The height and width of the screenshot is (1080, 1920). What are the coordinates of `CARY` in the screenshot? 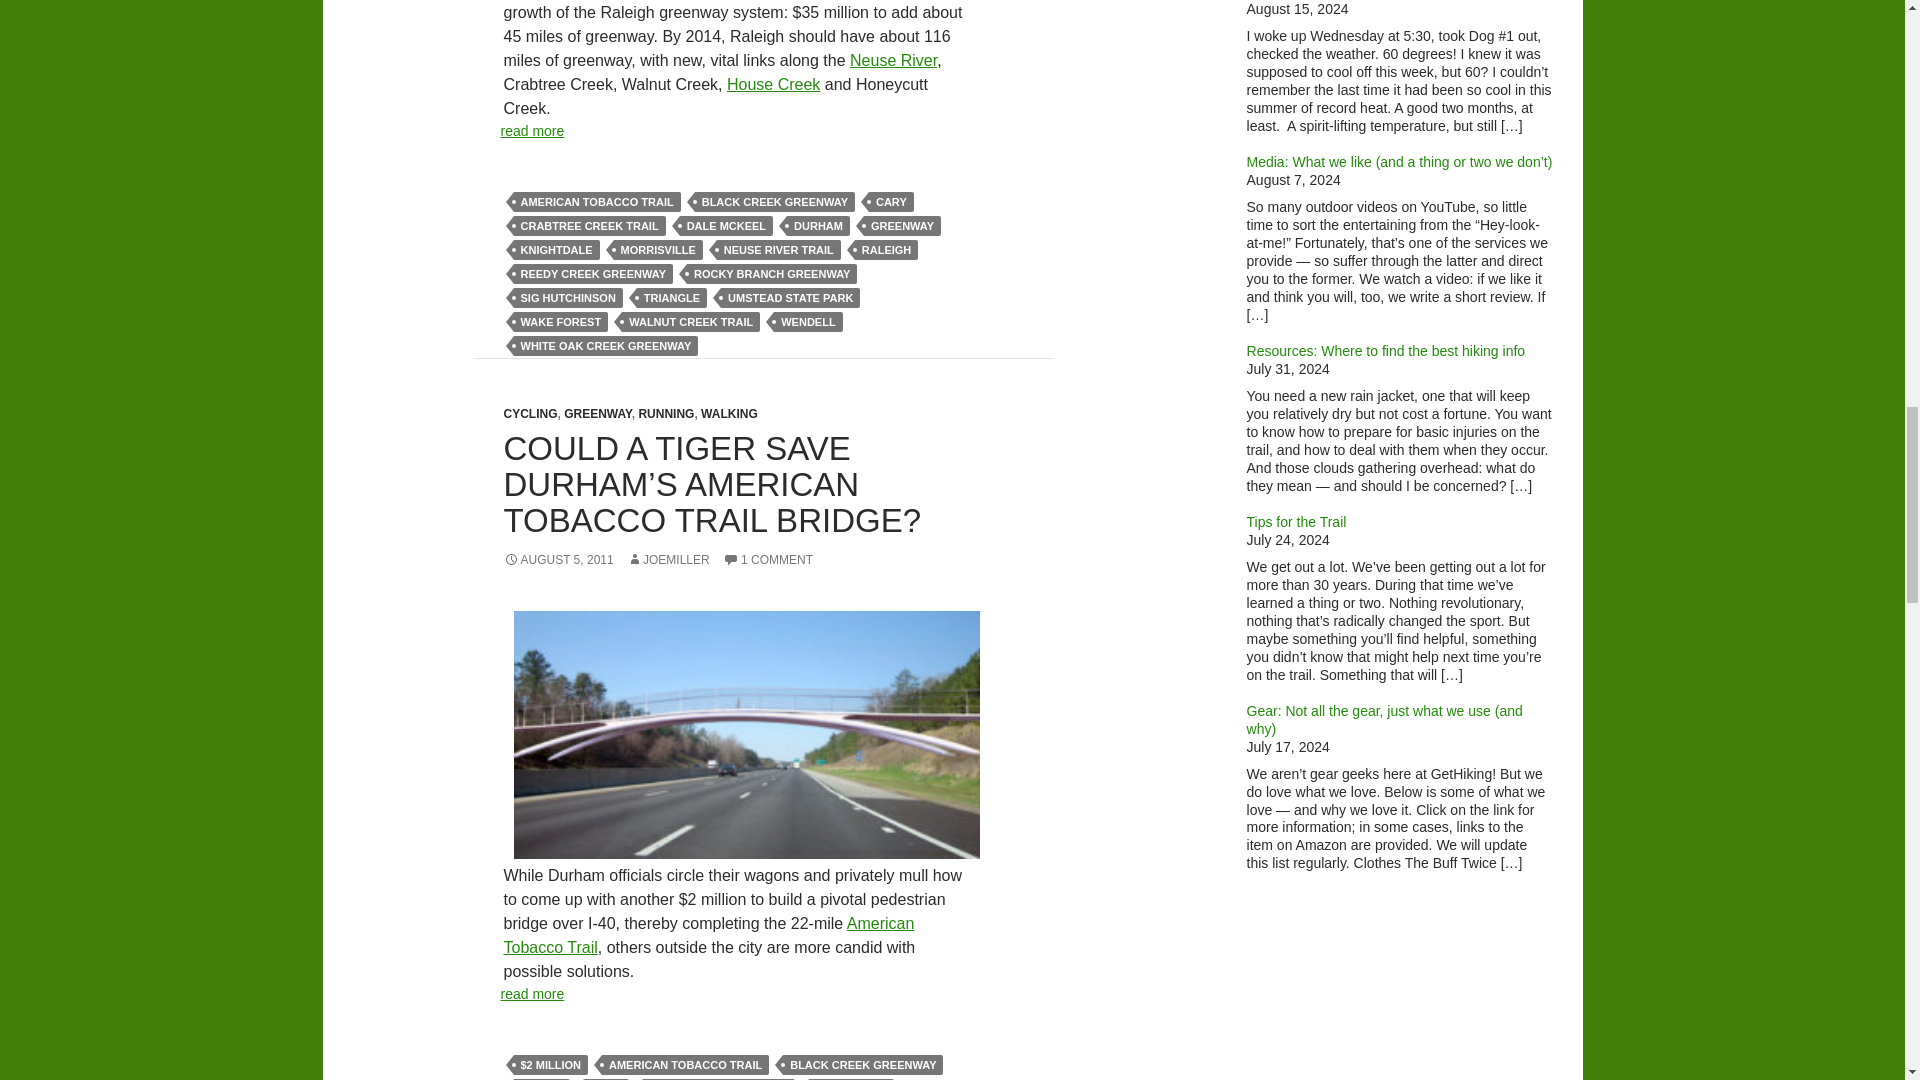 It's located at (891, 202).